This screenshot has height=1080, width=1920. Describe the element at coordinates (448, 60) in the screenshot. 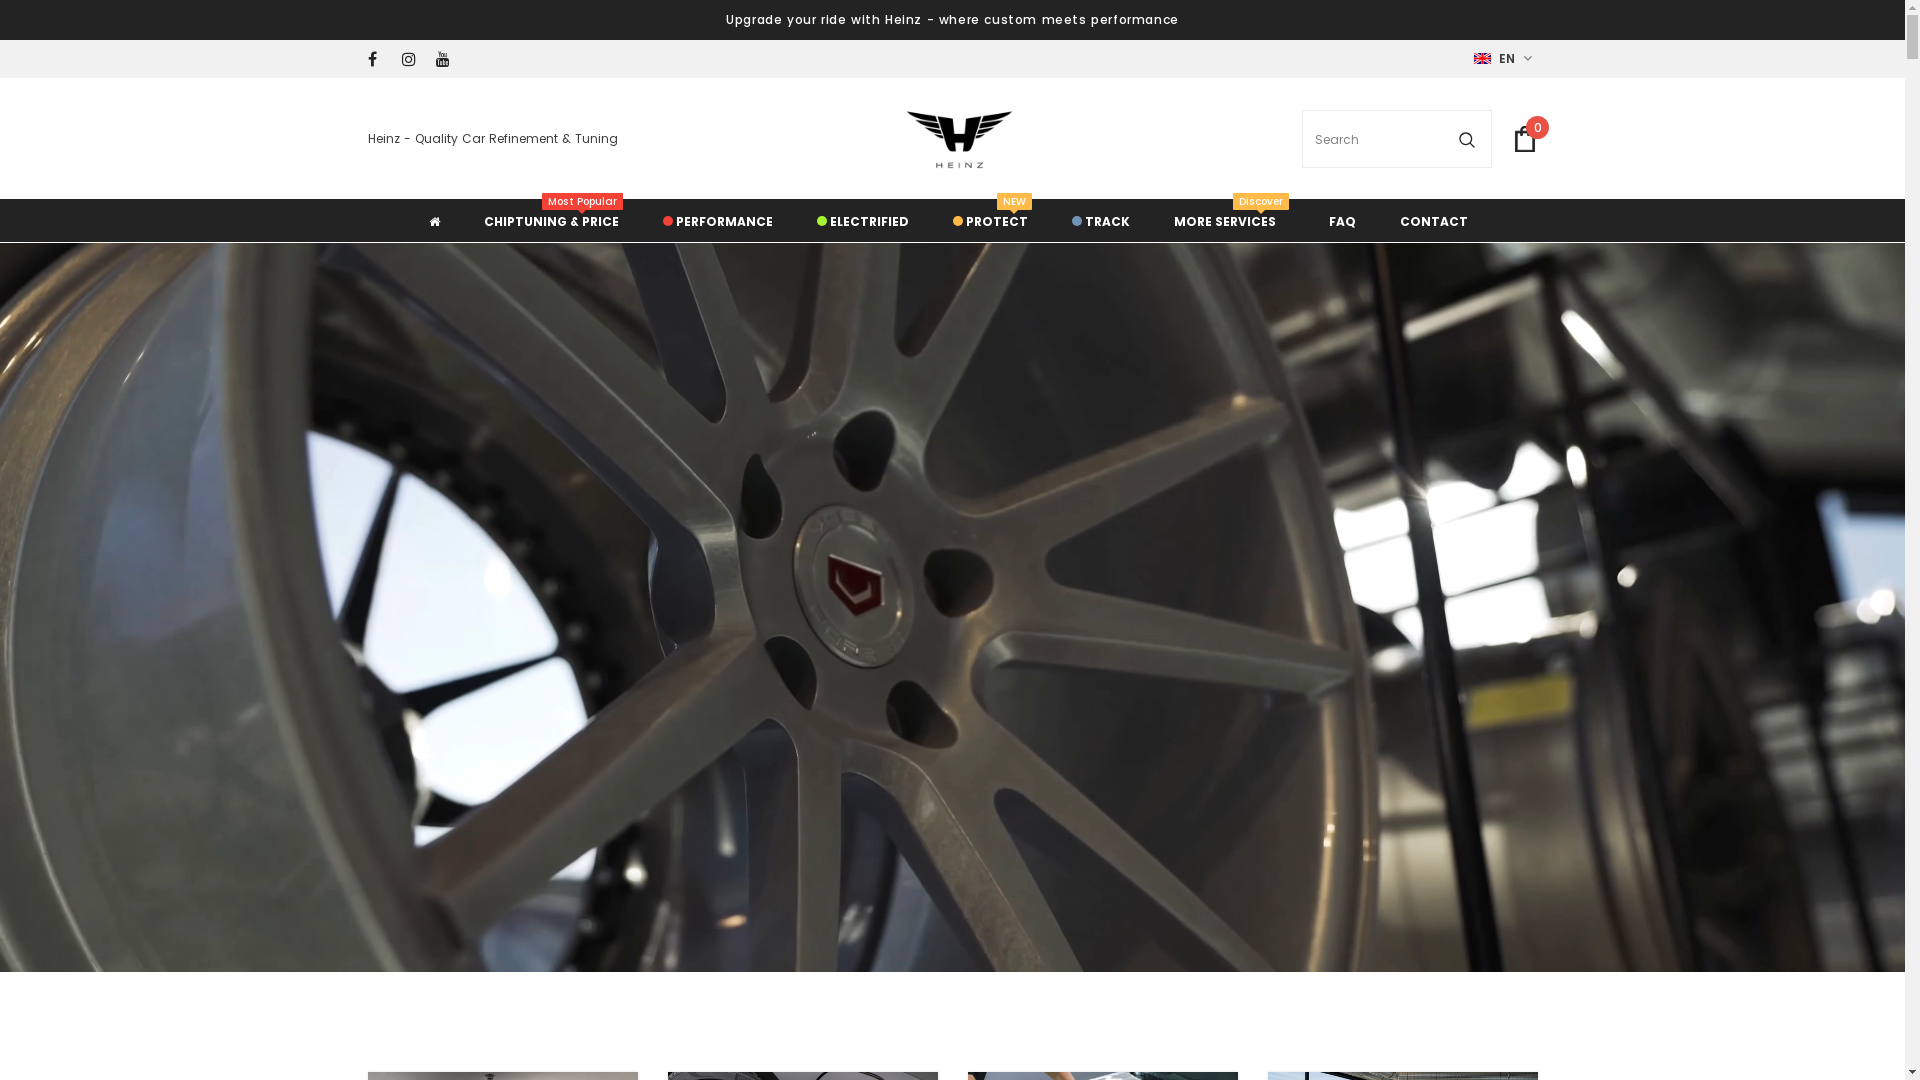

I see `YouTube` at that location.